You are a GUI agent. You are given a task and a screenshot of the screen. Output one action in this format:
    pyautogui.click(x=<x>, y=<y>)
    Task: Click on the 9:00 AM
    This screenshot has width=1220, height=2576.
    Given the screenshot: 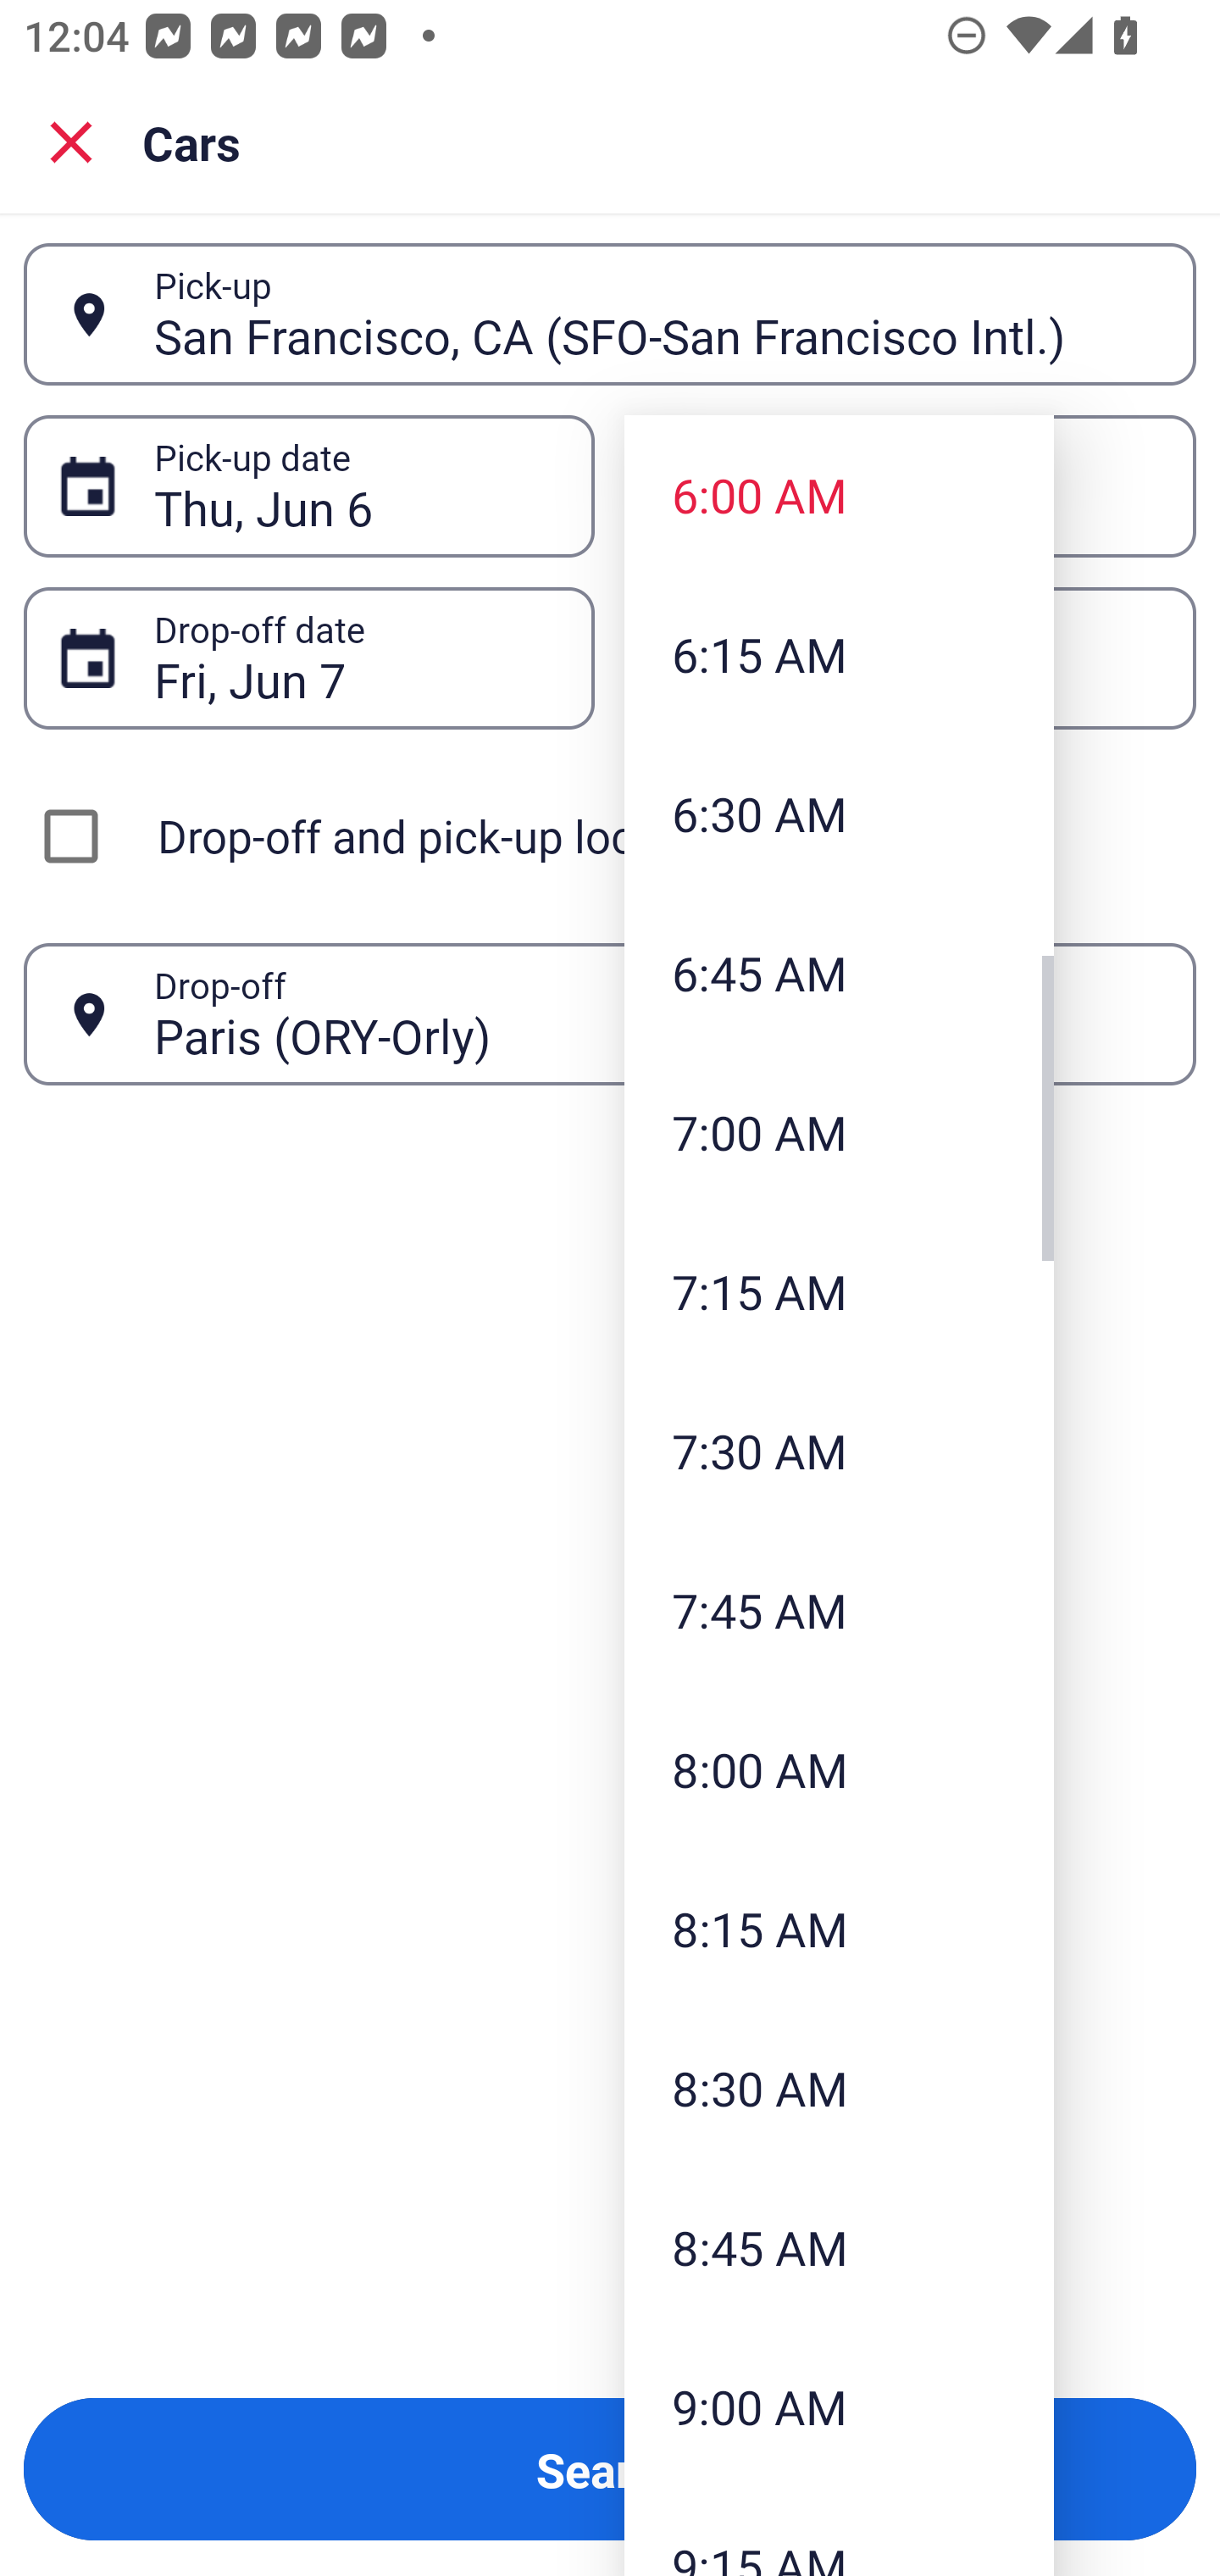 What is the action you would take?
    pyautogui.click(x=839, y=2406)
    